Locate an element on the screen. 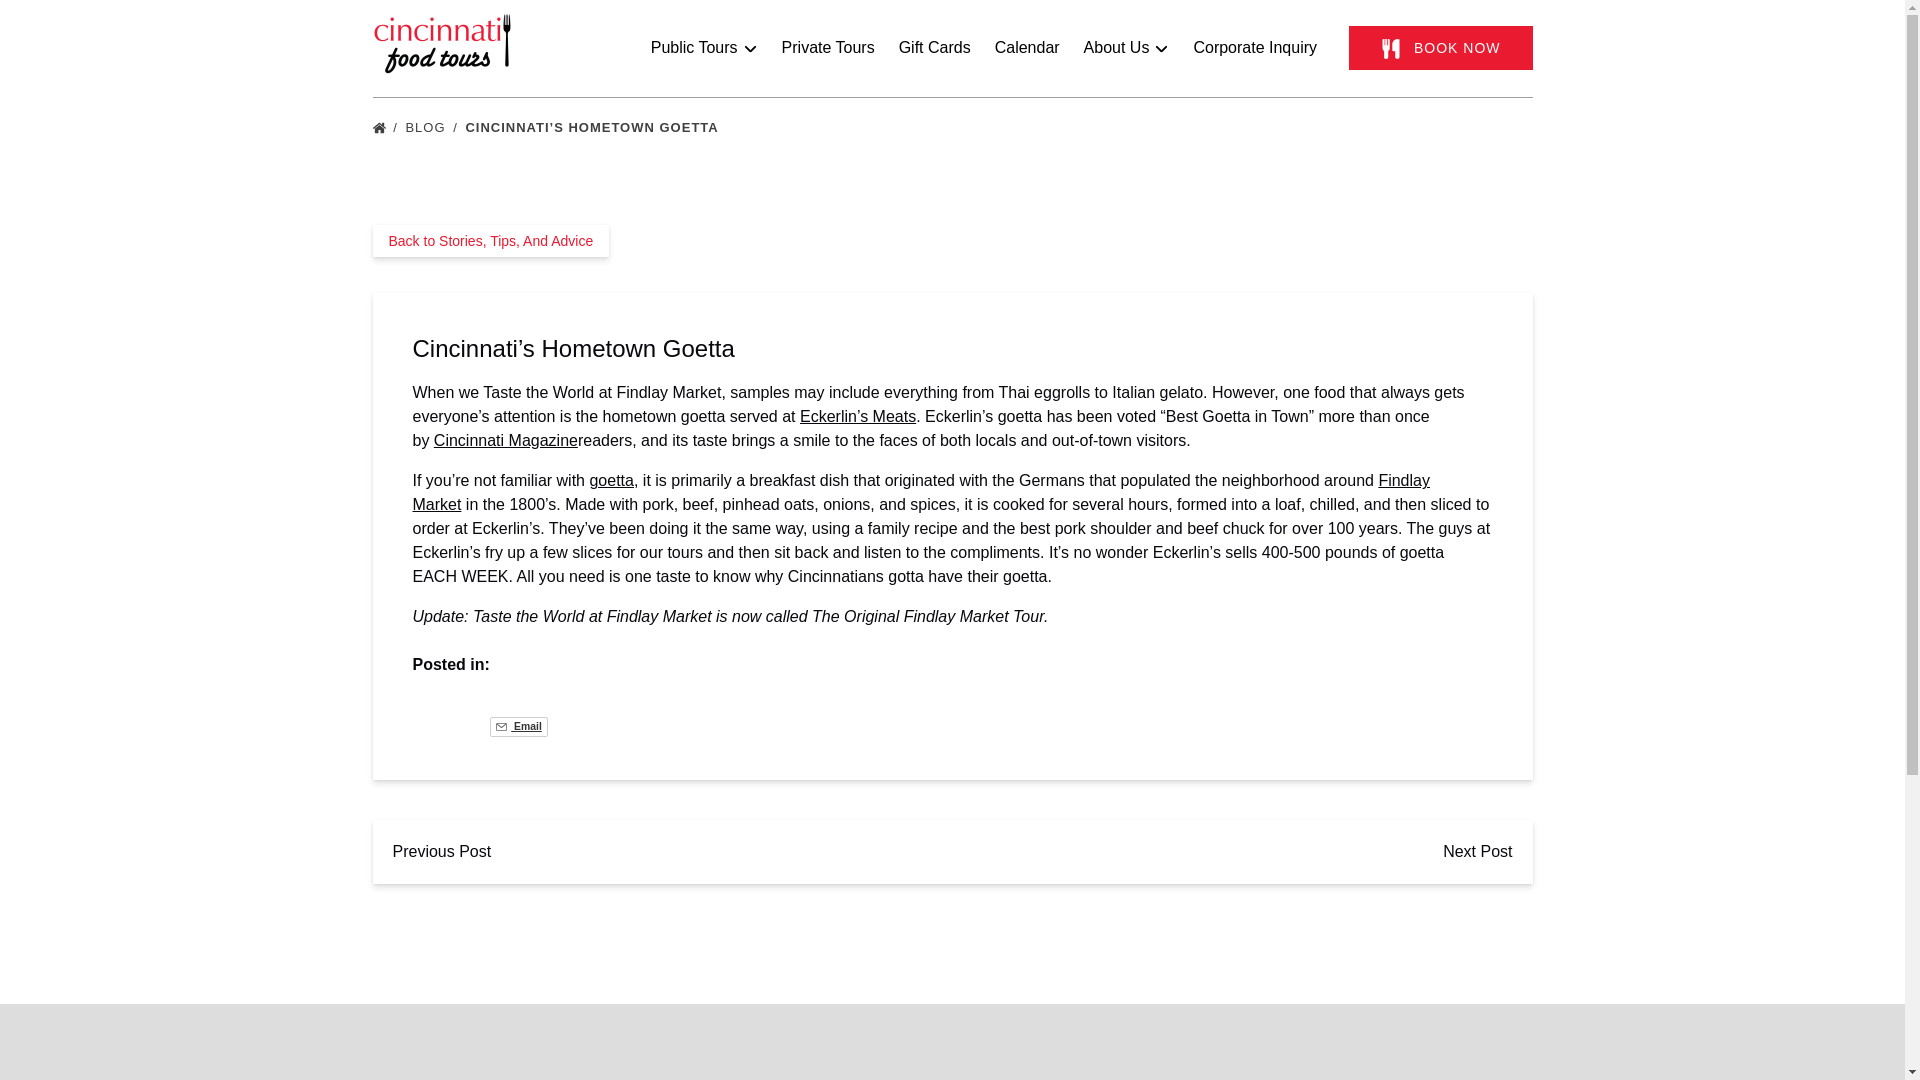 This screenshot has width=1920, height=1080. About Us is located at coordinates (1126, 48).